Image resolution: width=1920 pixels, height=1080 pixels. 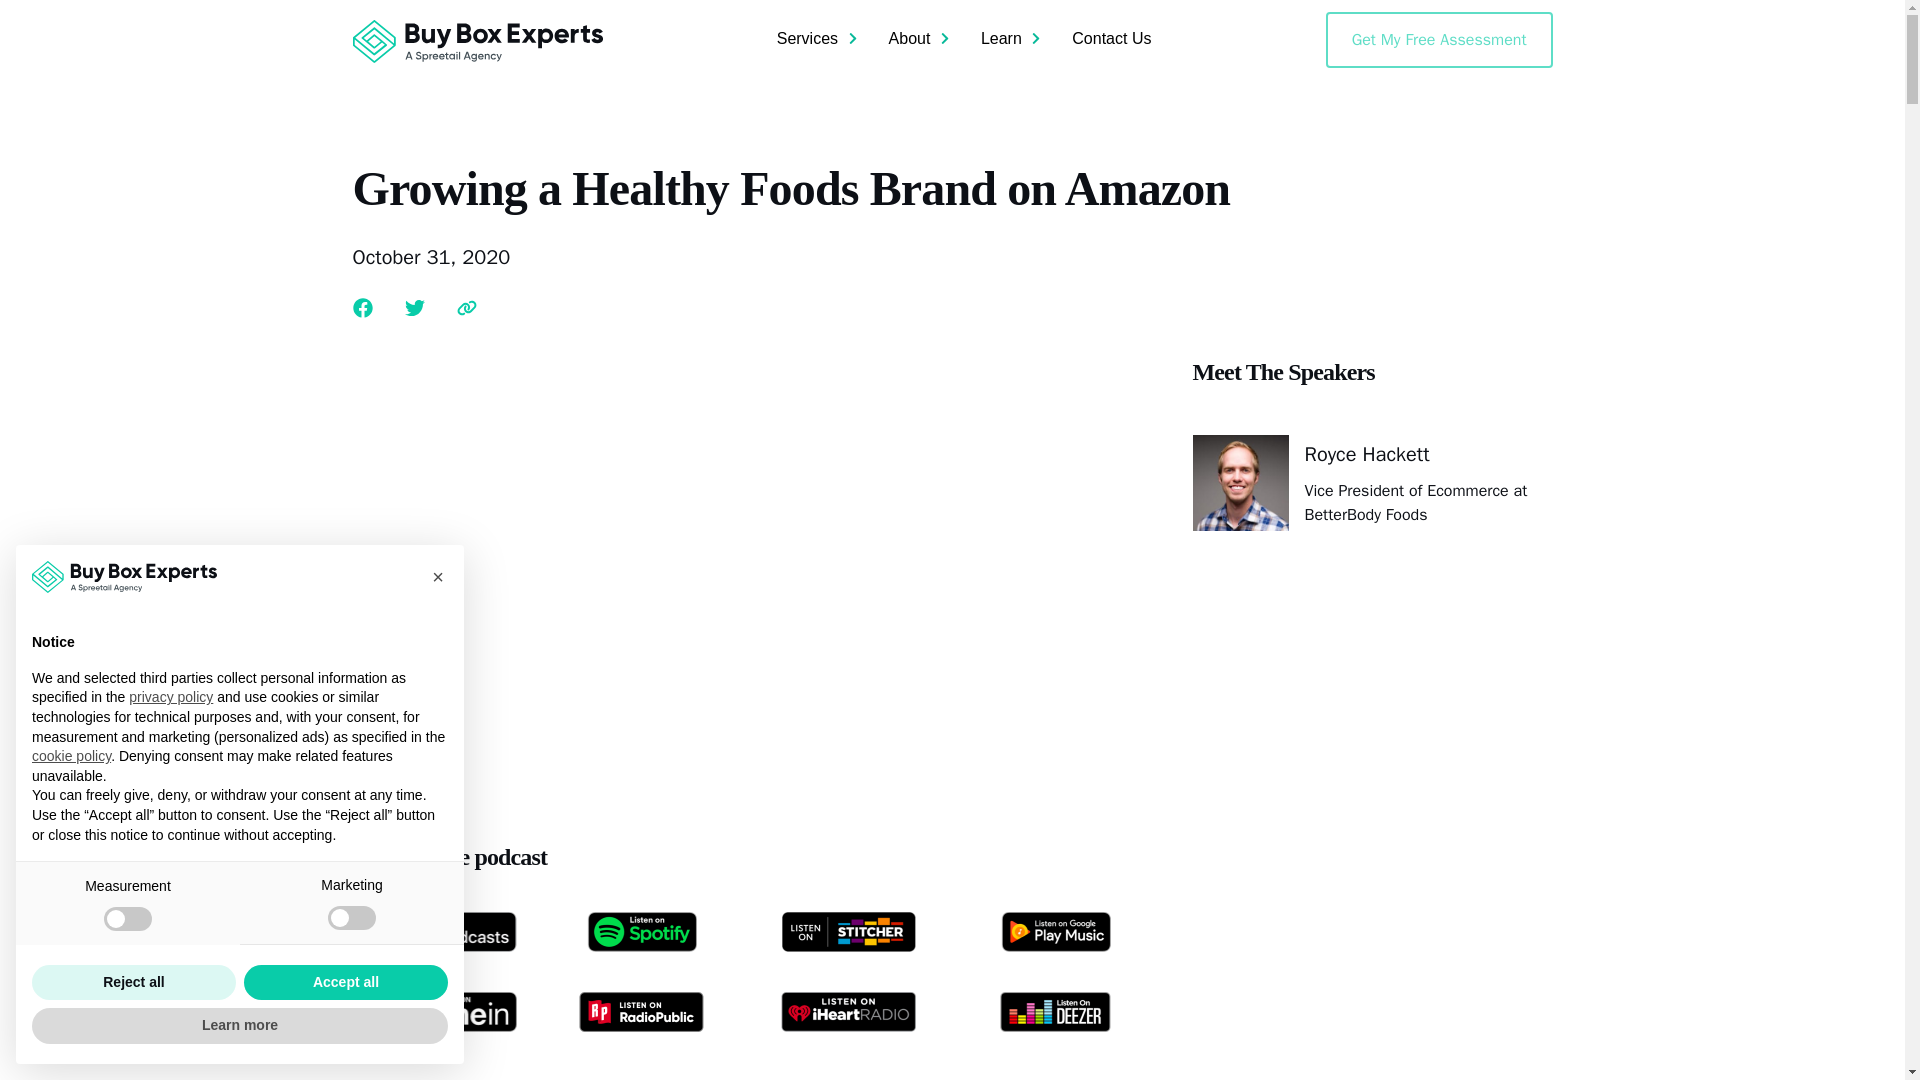 What do you see at coordinates (1440, 40) in the screenshot?
I see `Get My Free Assessment` at bounding box center [1440, 40].